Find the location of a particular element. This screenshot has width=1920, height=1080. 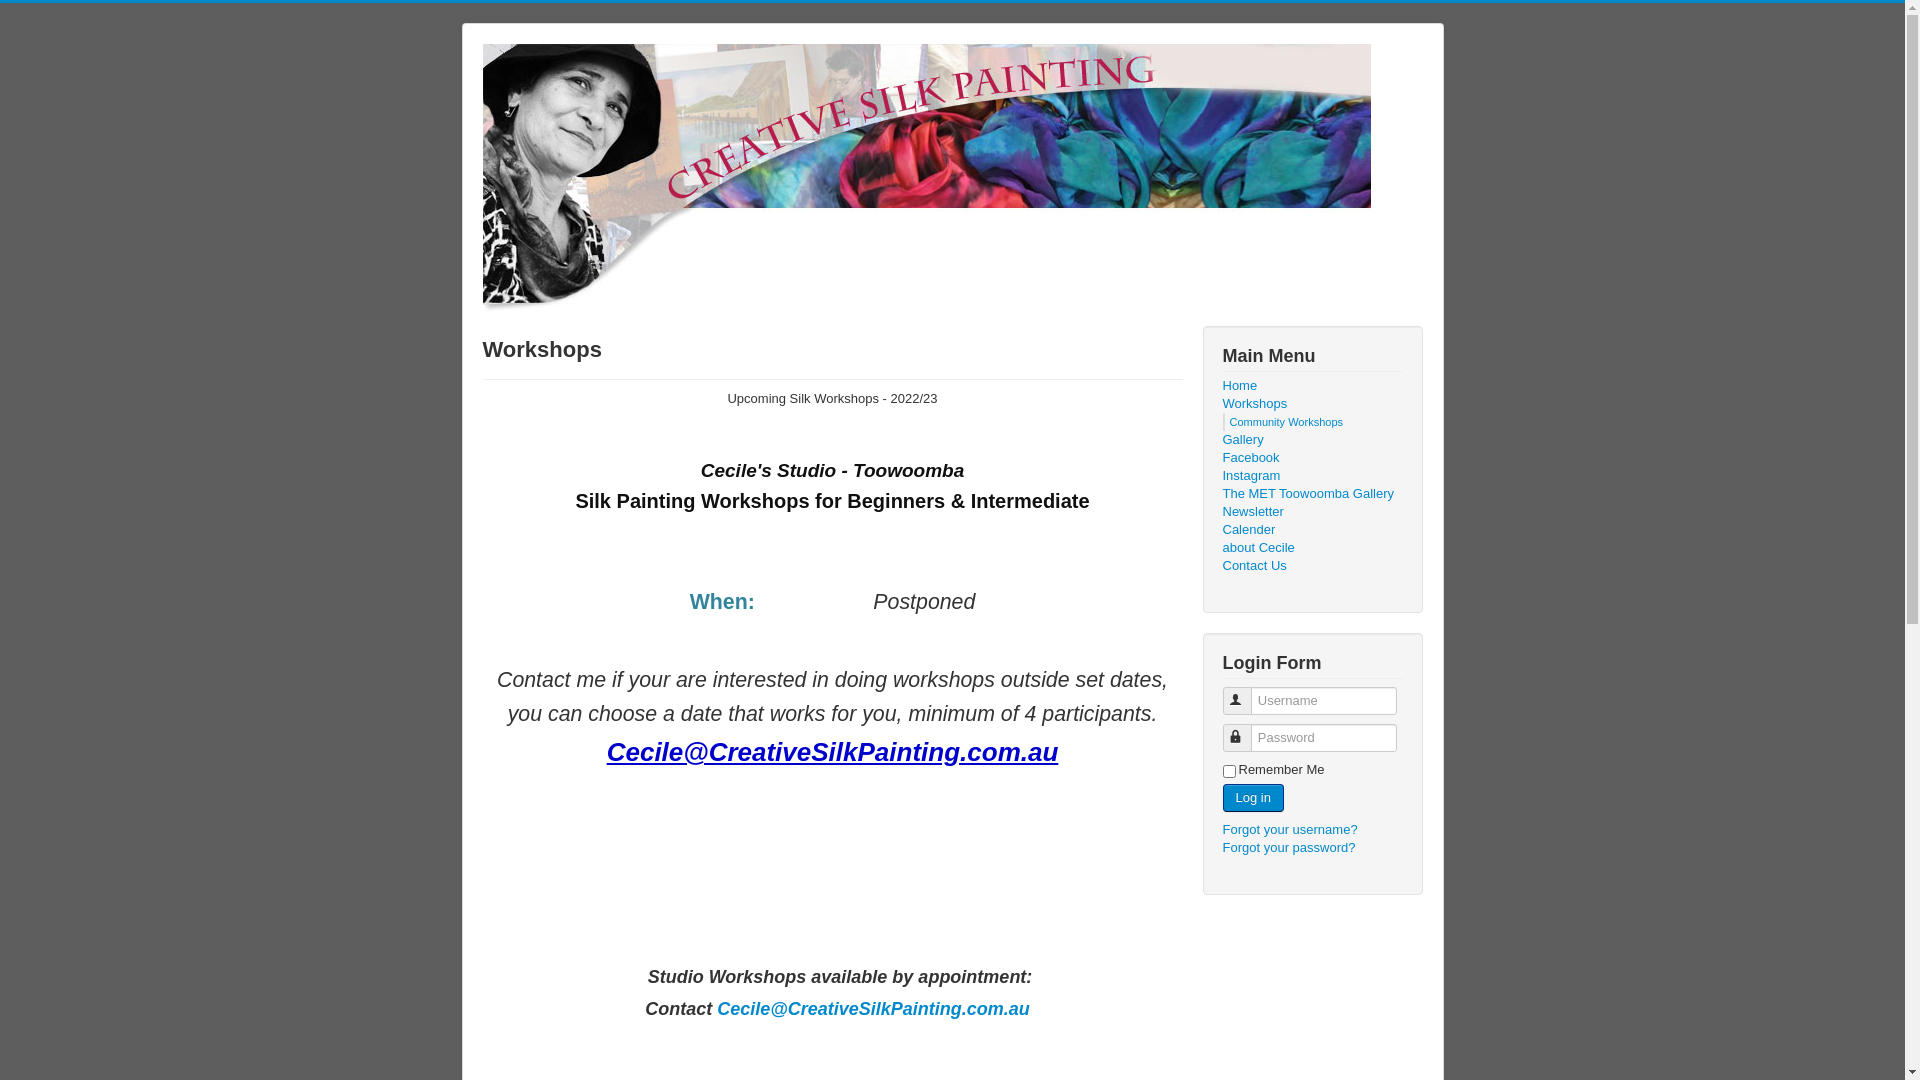

Community Workshops is located at coordinates (1287, 422).